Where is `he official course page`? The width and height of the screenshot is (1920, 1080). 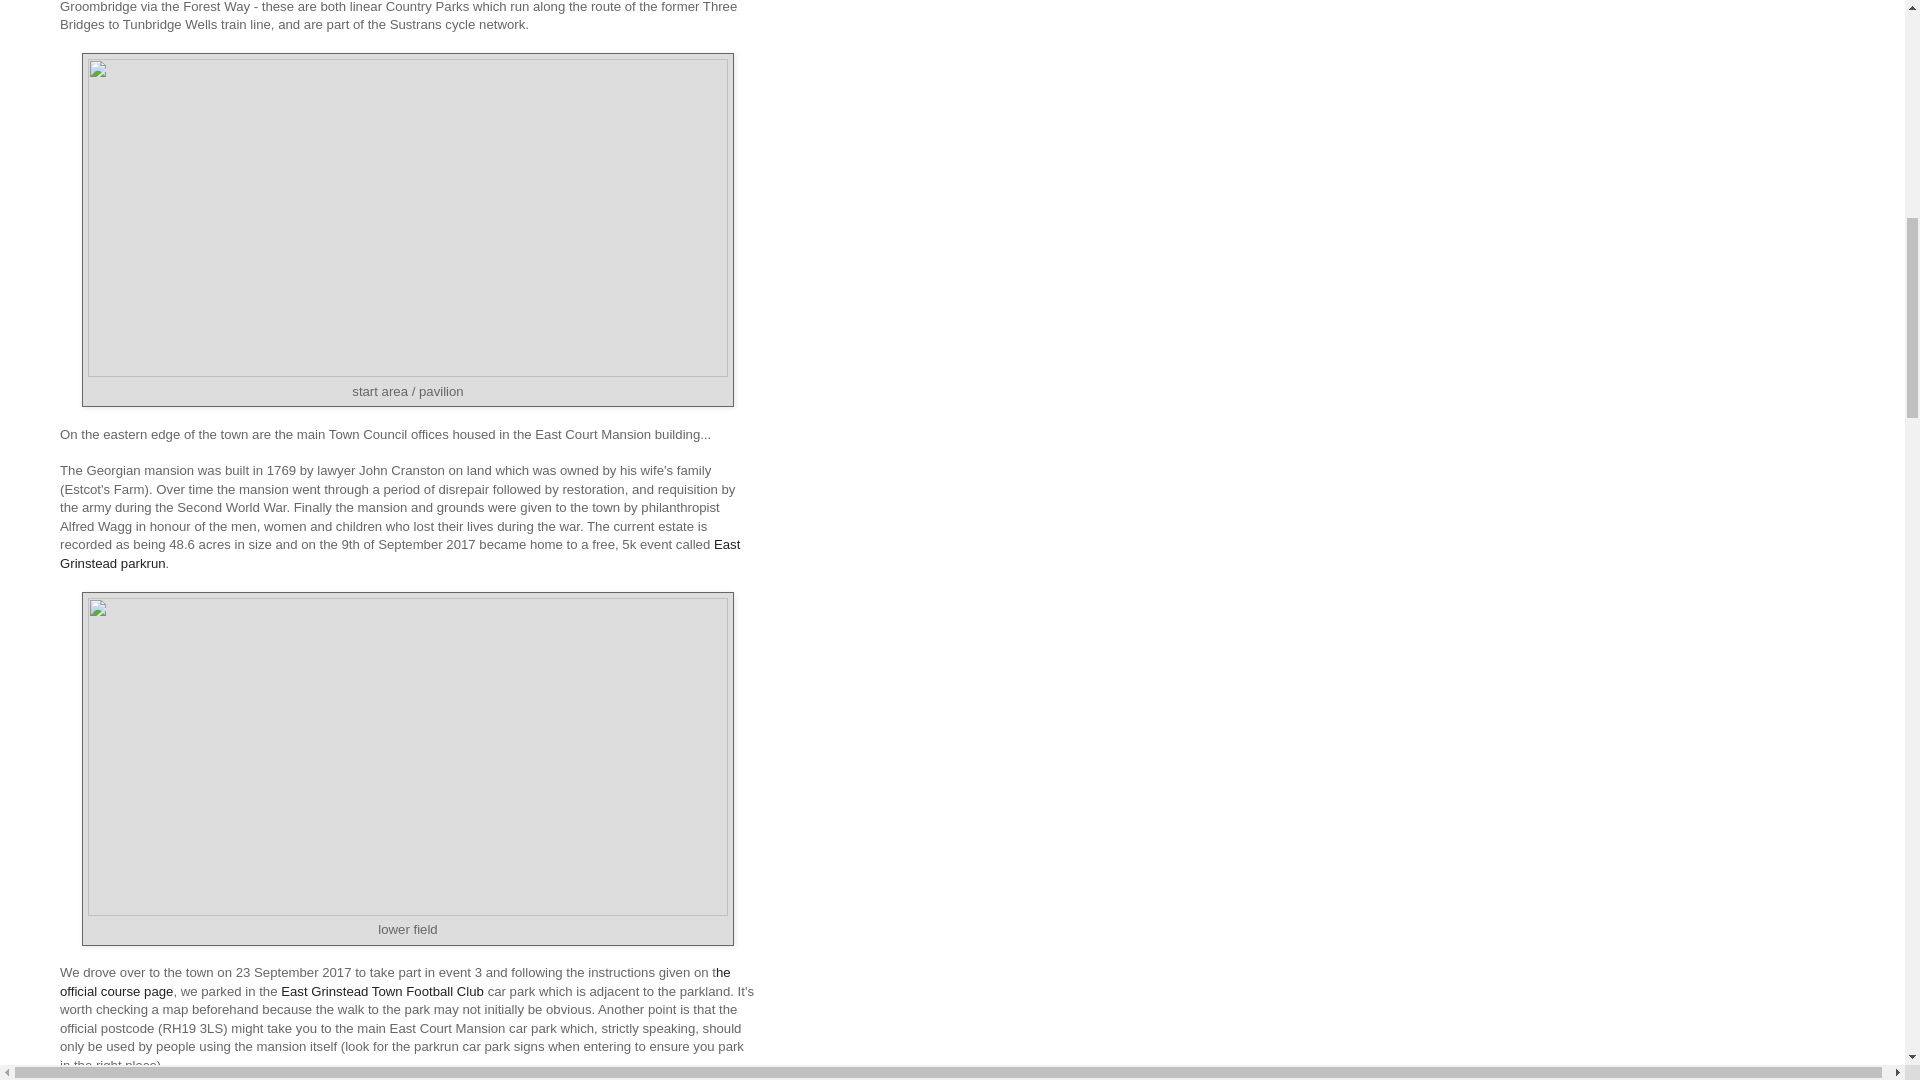
he official course page is located at coordinates (395, 981).